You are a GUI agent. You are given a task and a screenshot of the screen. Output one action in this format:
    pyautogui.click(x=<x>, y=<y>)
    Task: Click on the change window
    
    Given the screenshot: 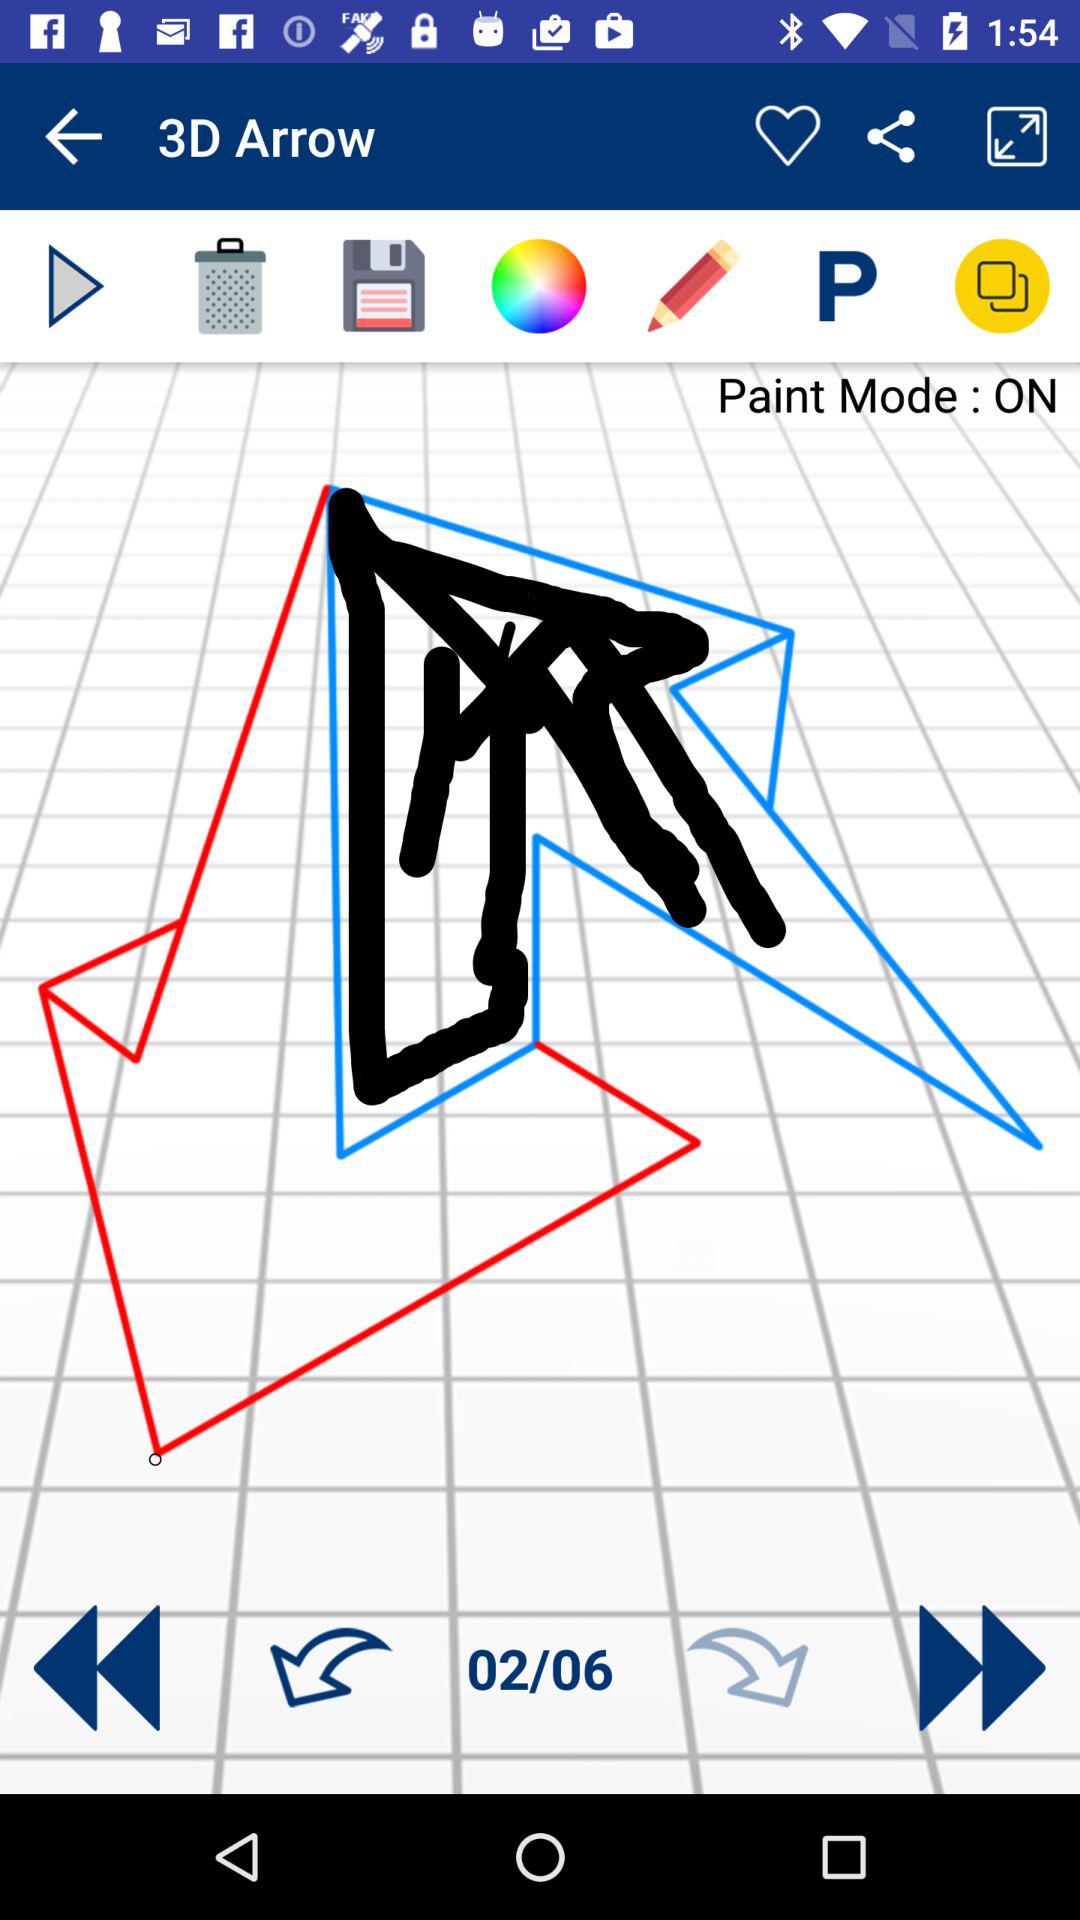 What is the action you would take?
    pyautogui.click(x=1002, y=286)
    